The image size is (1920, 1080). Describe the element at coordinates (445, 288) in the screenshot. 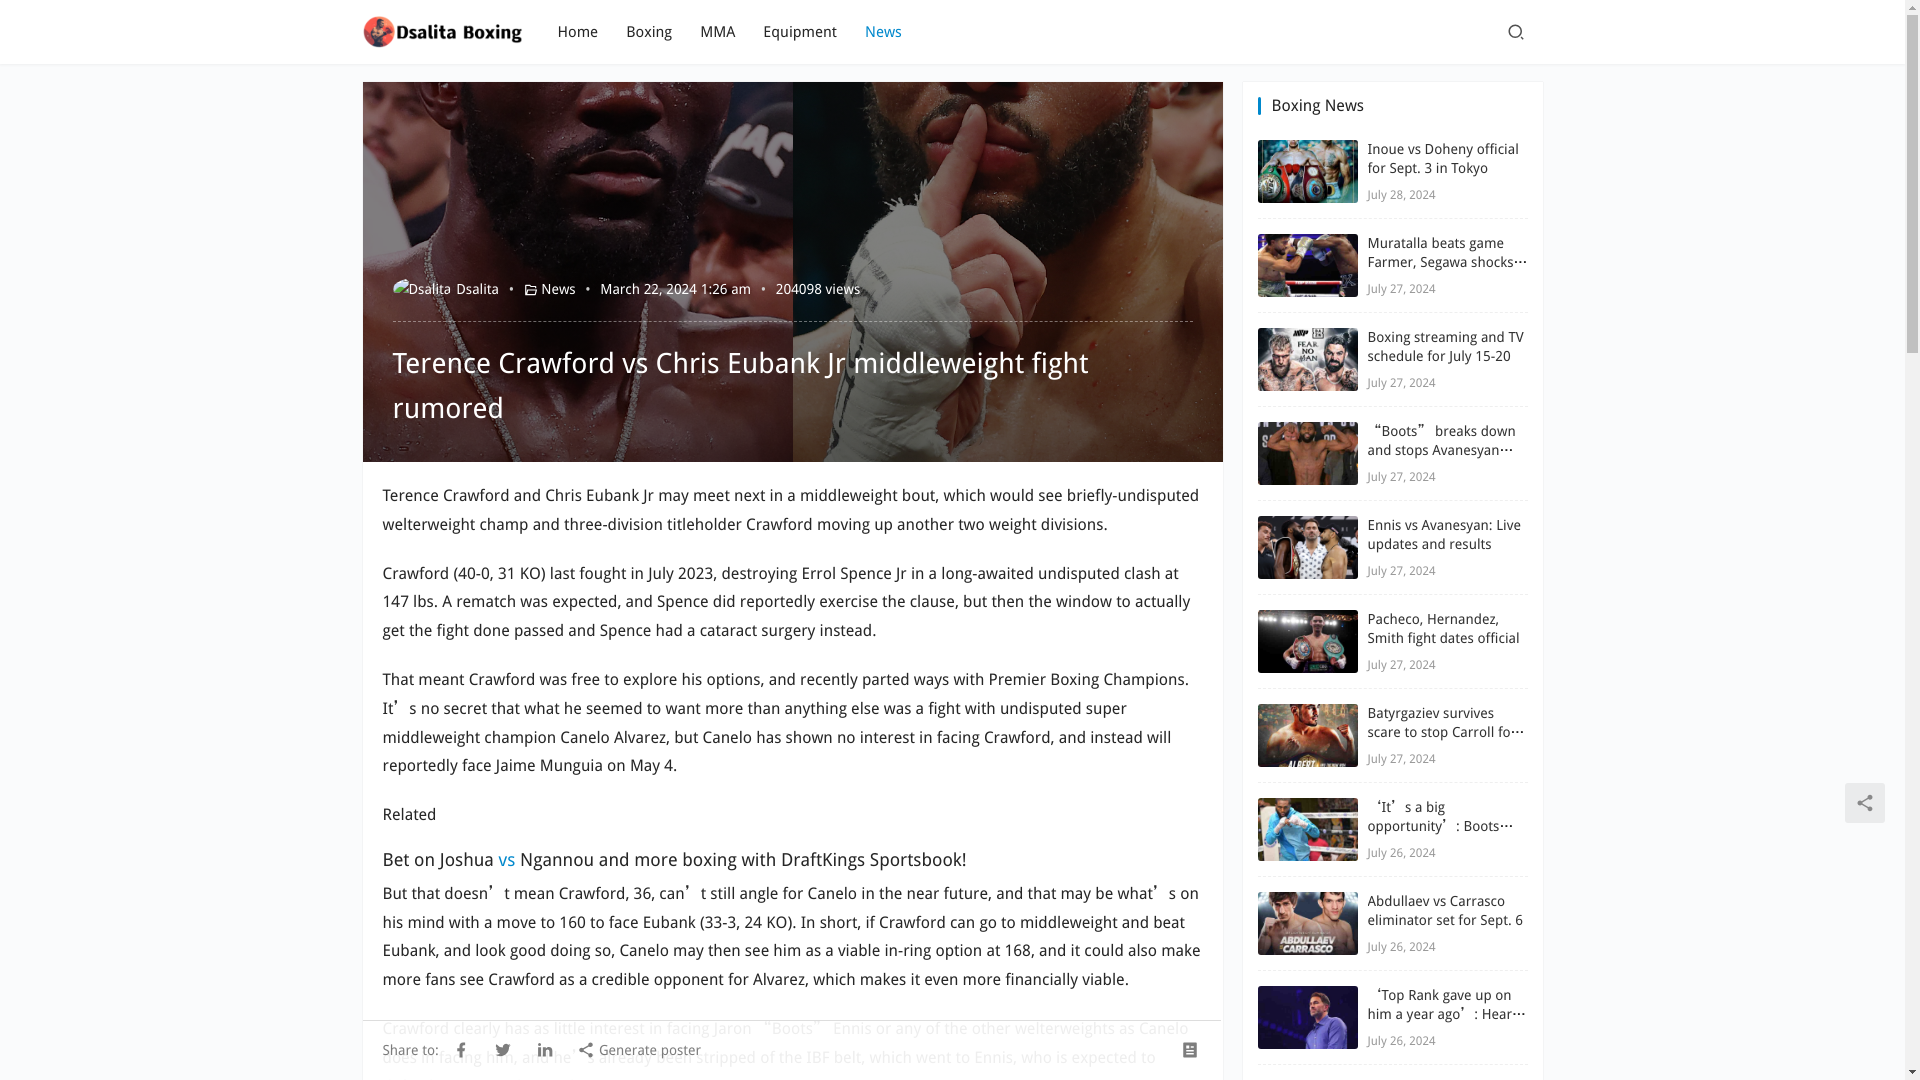

I see `Dsalita` at that location.